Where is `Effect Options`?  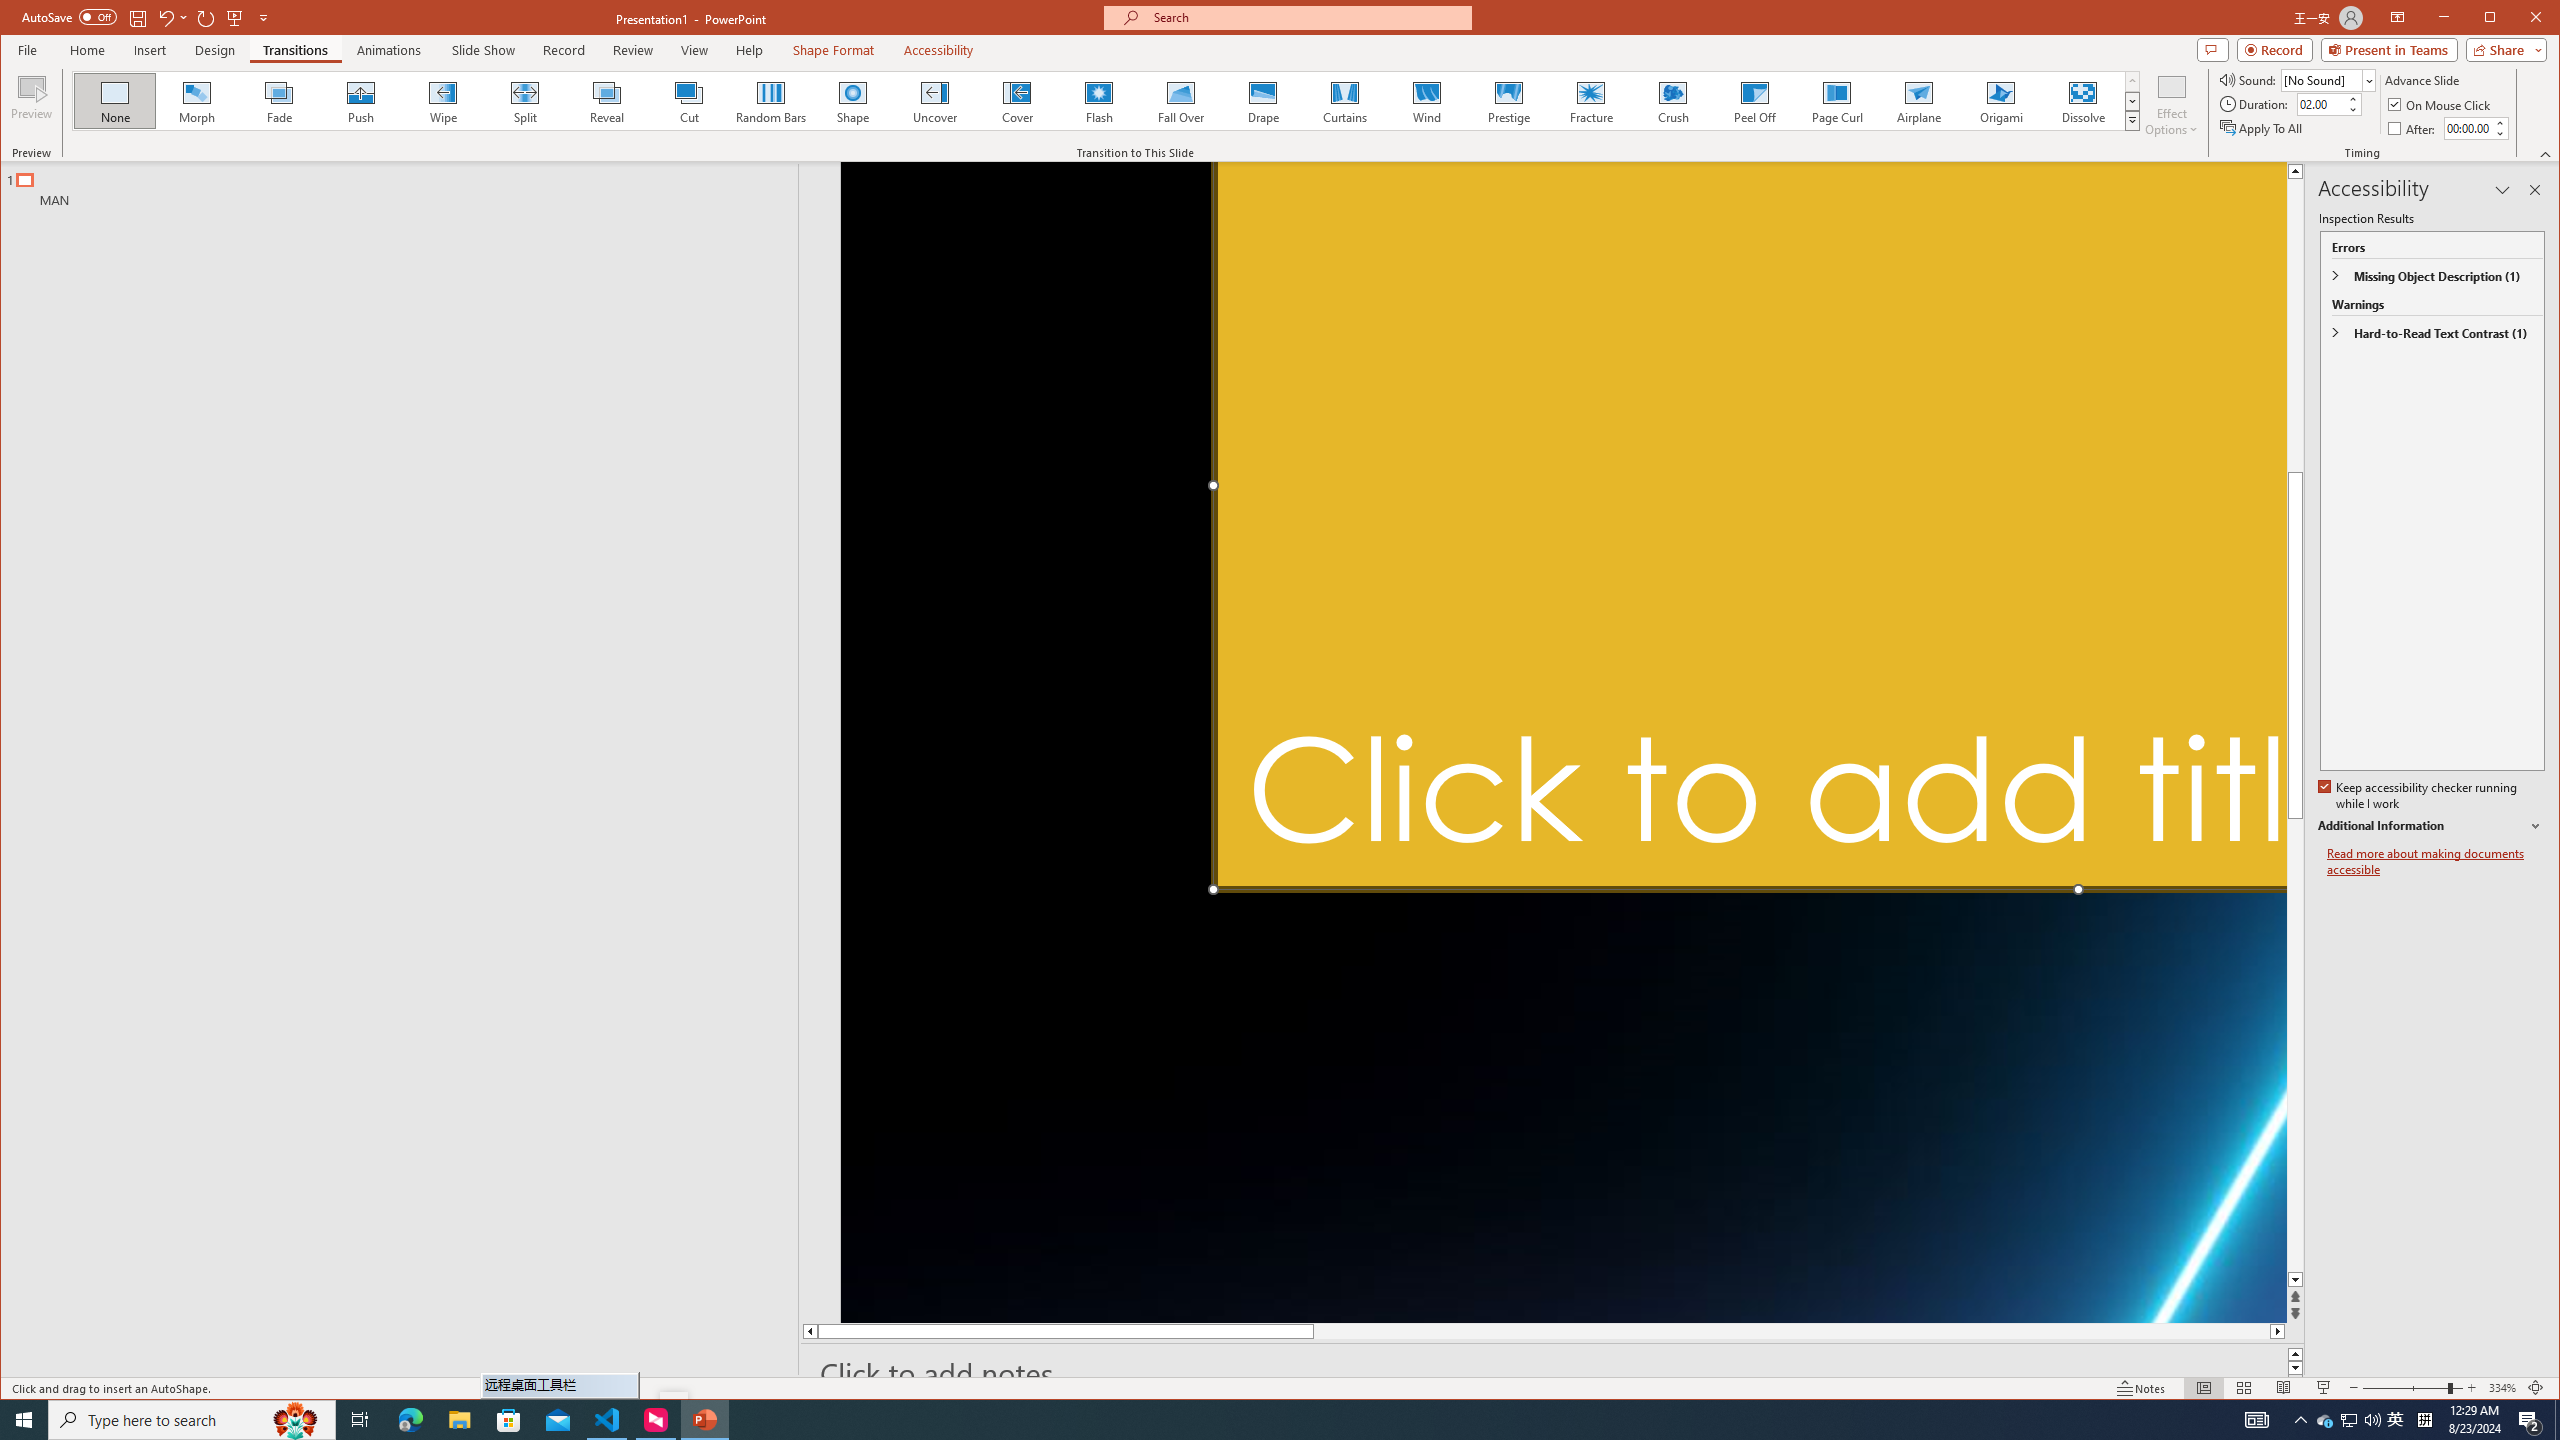
Effect Options is located at coordinates (2172, 104).